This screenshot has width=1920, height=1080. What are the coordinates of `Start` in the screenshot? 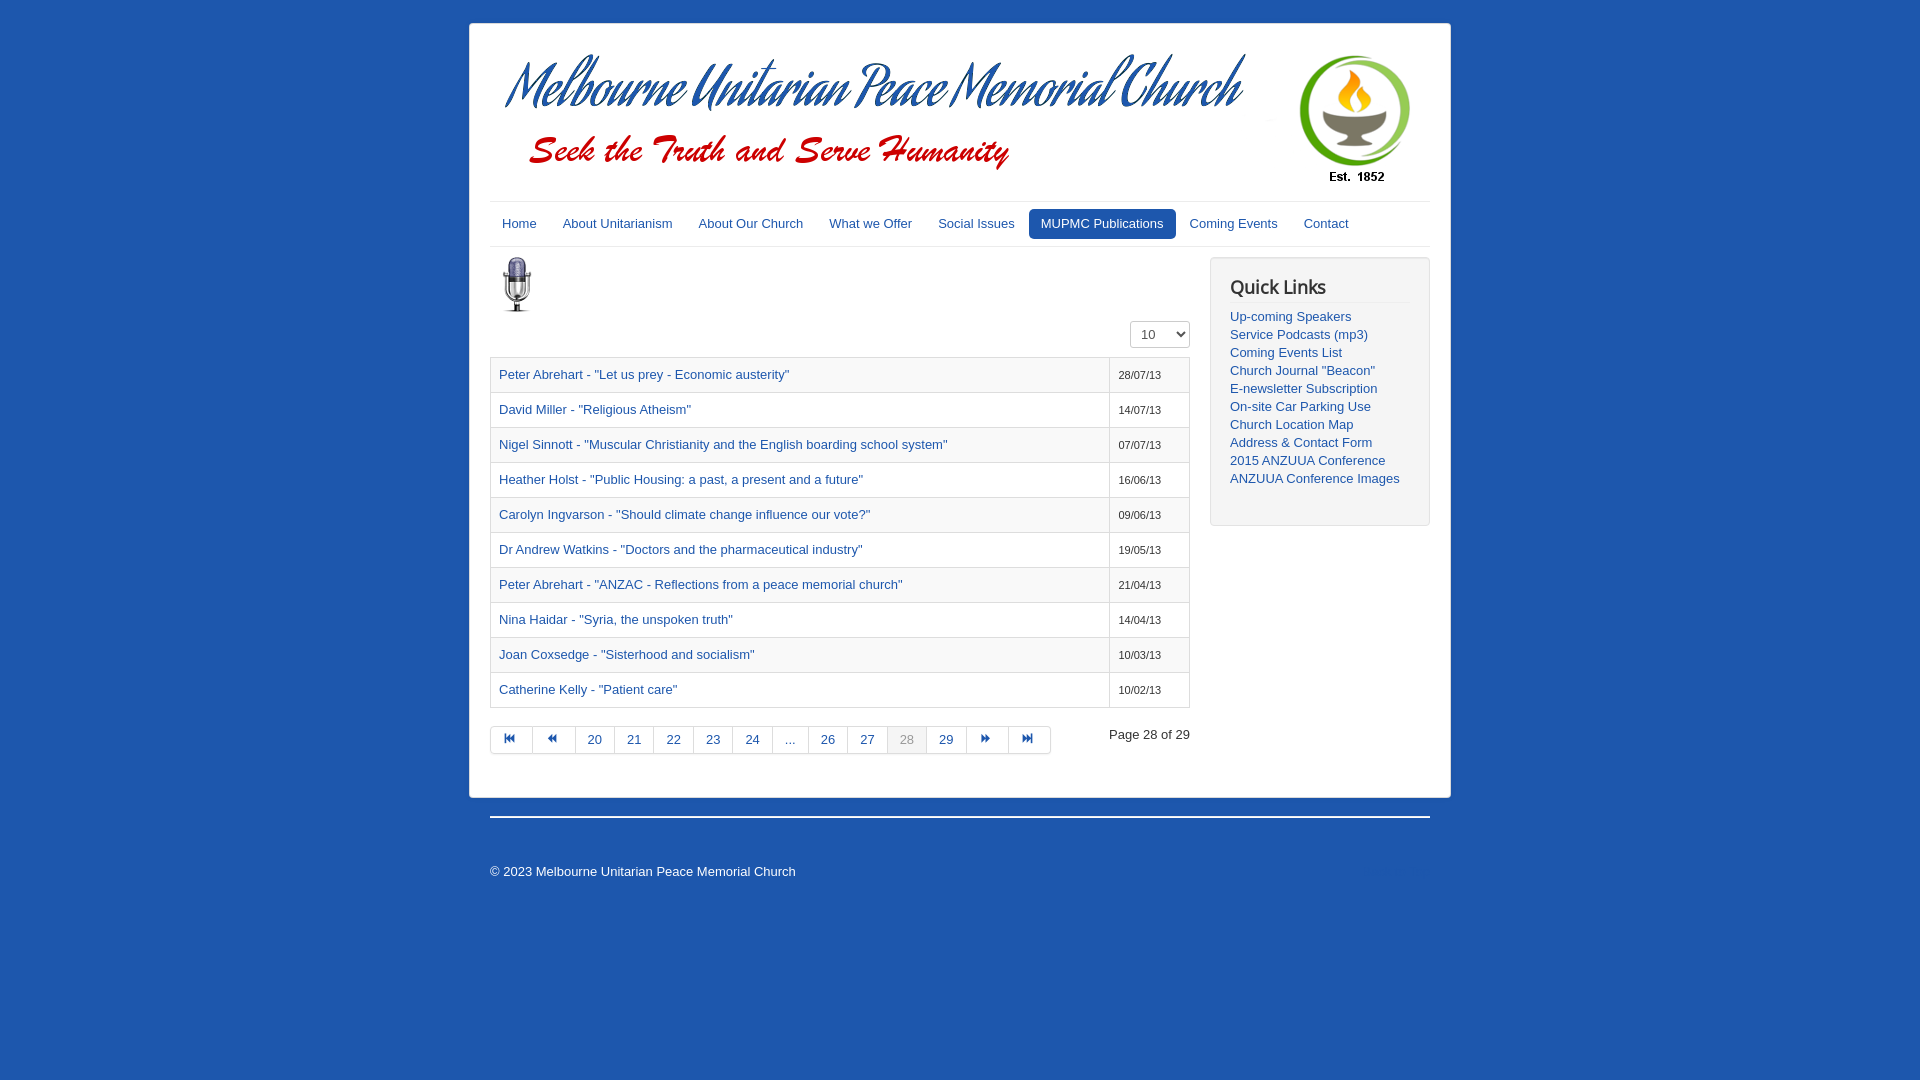 It's located at (511, 740).